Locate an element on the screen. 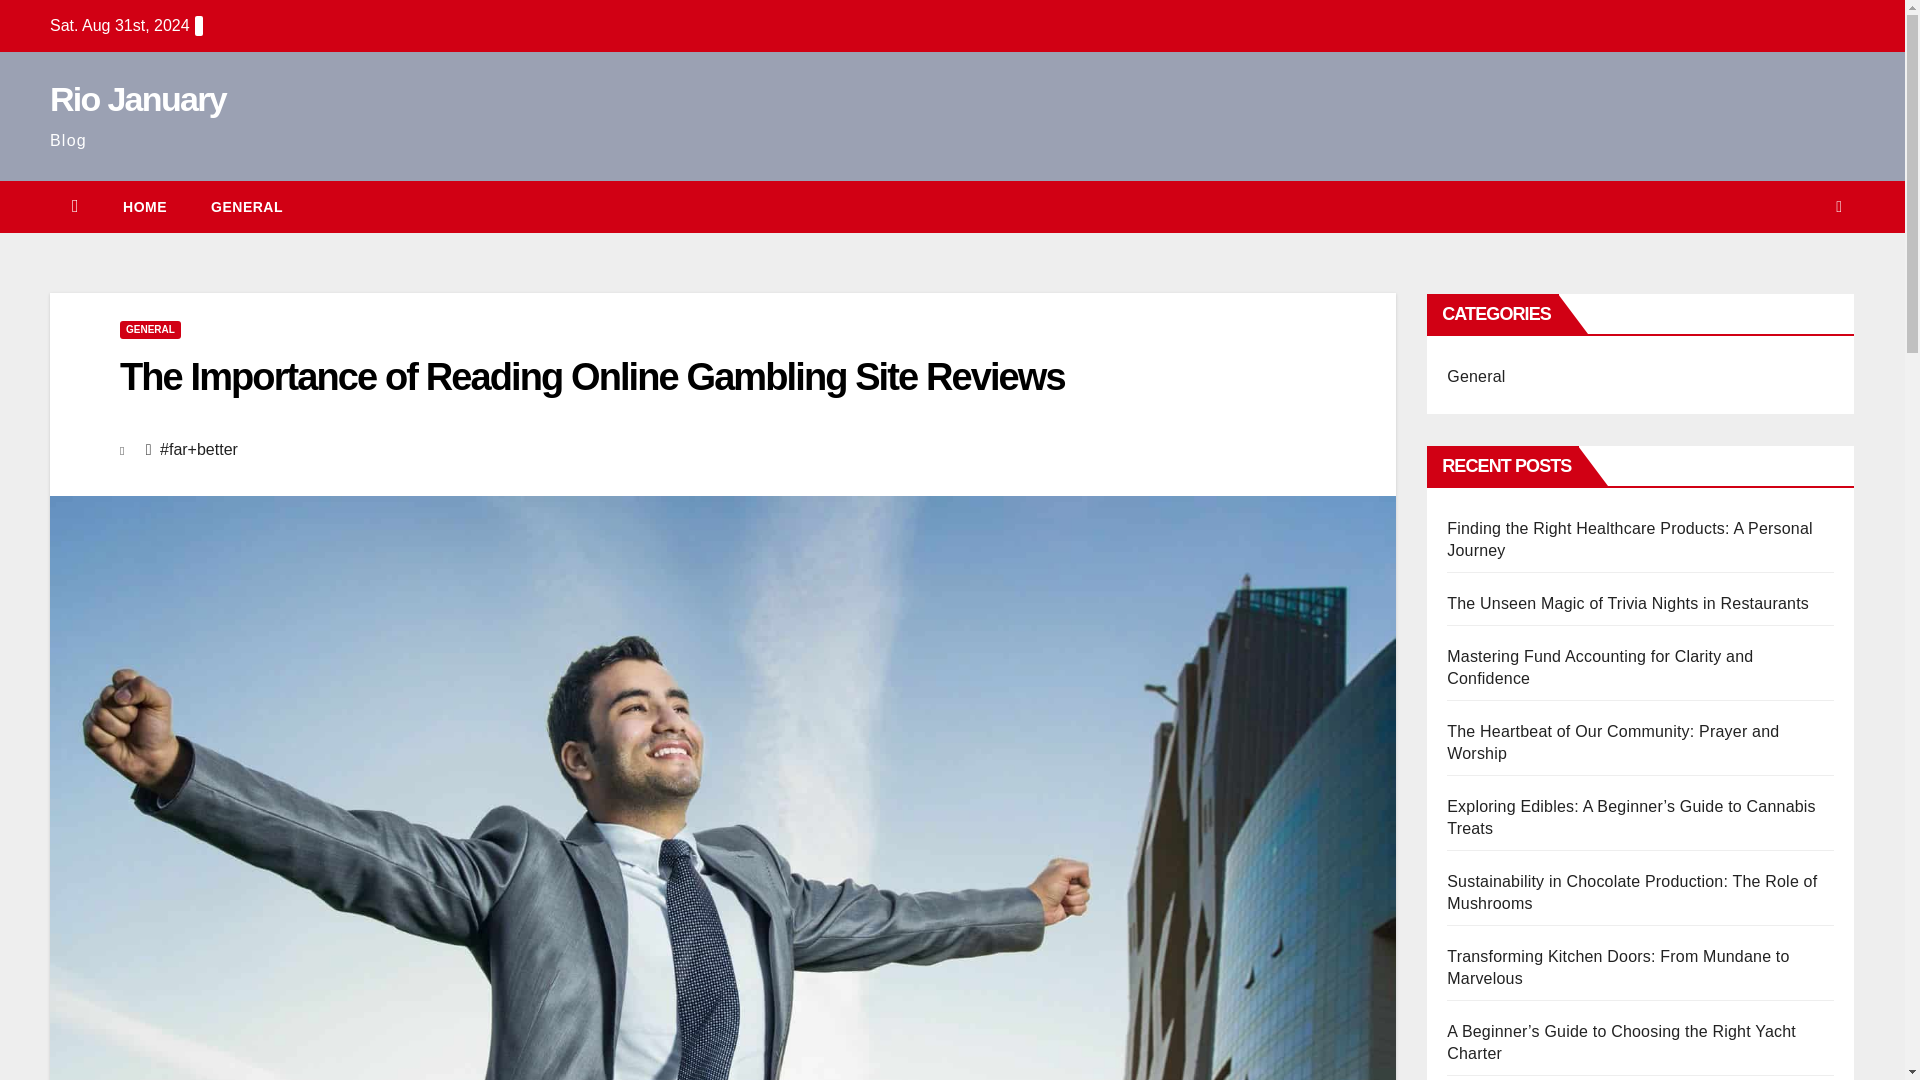 The image size is (1920, 1080). The Unseen Magic of Trivia Nights in Restaurants is located at coordinates (1628, 604).